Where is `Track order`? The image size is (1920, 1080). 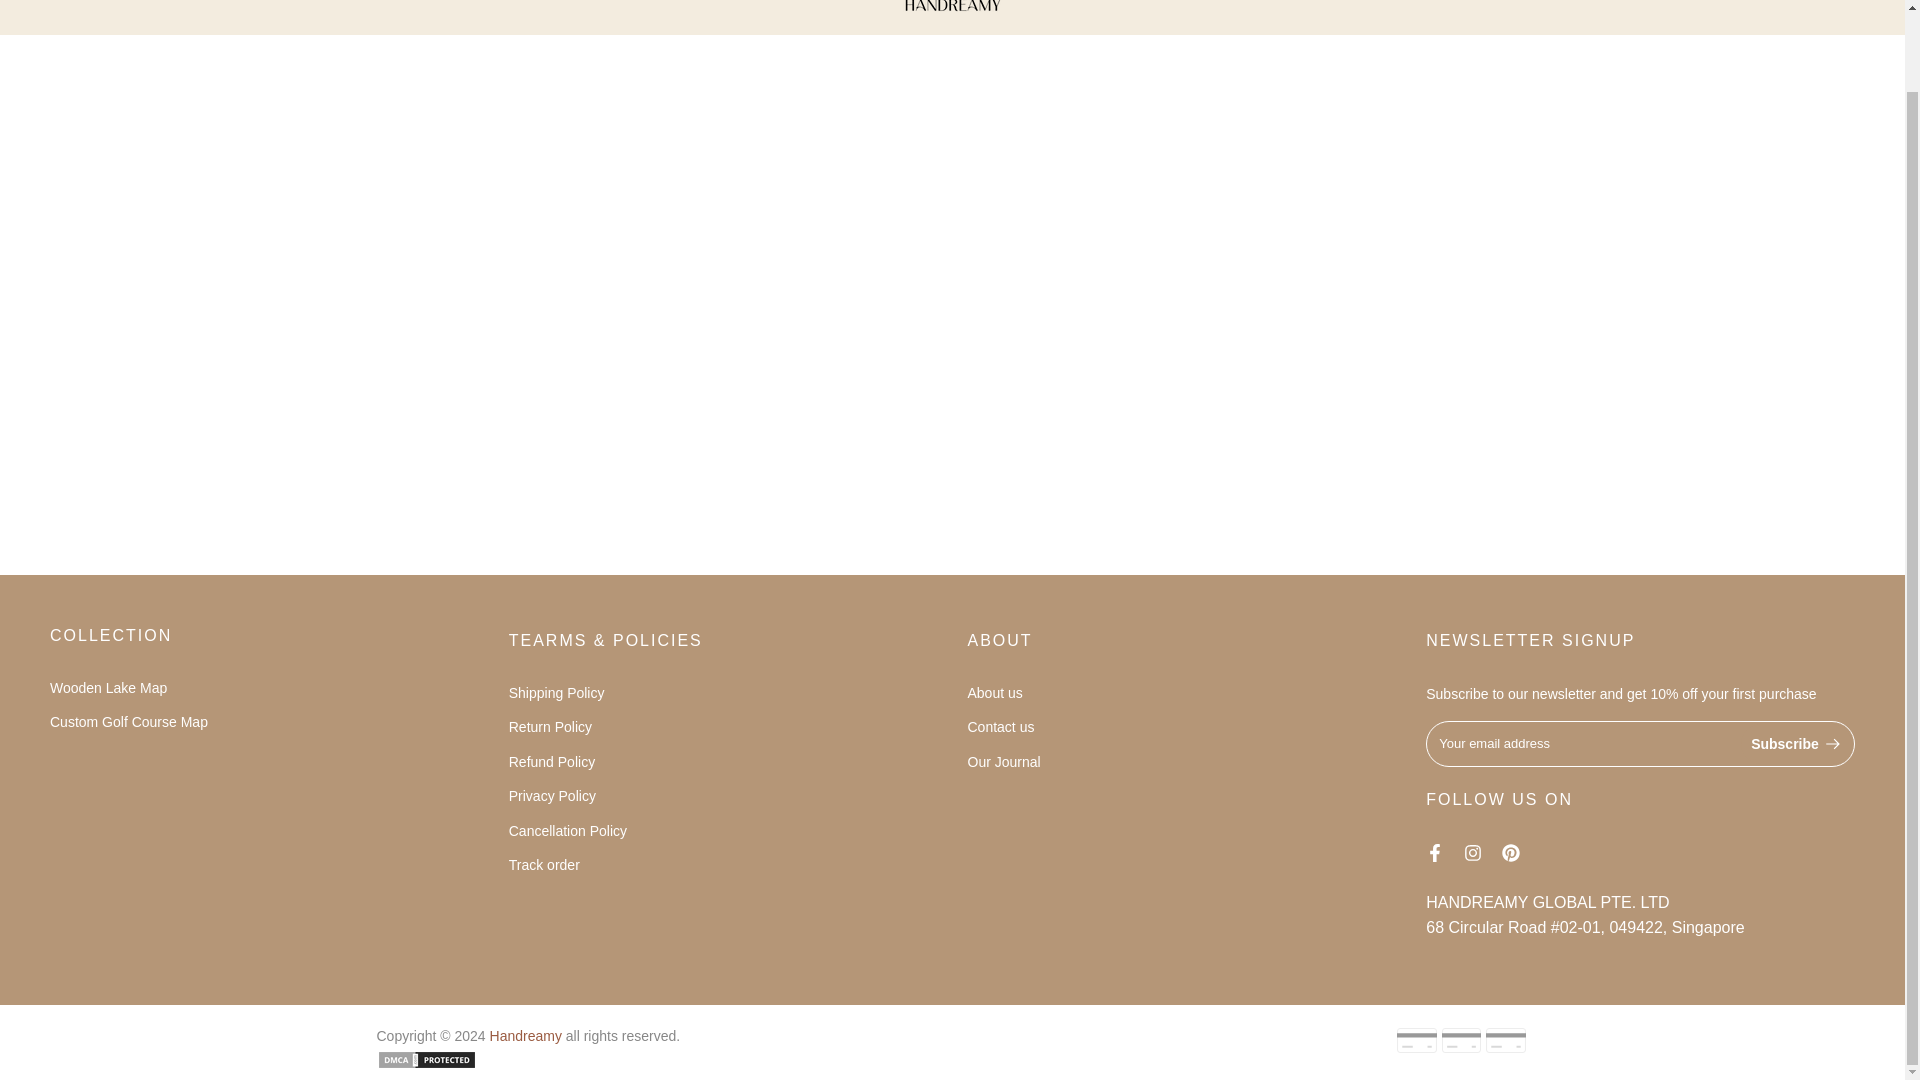 Track order is located at coordinates (544, 864).